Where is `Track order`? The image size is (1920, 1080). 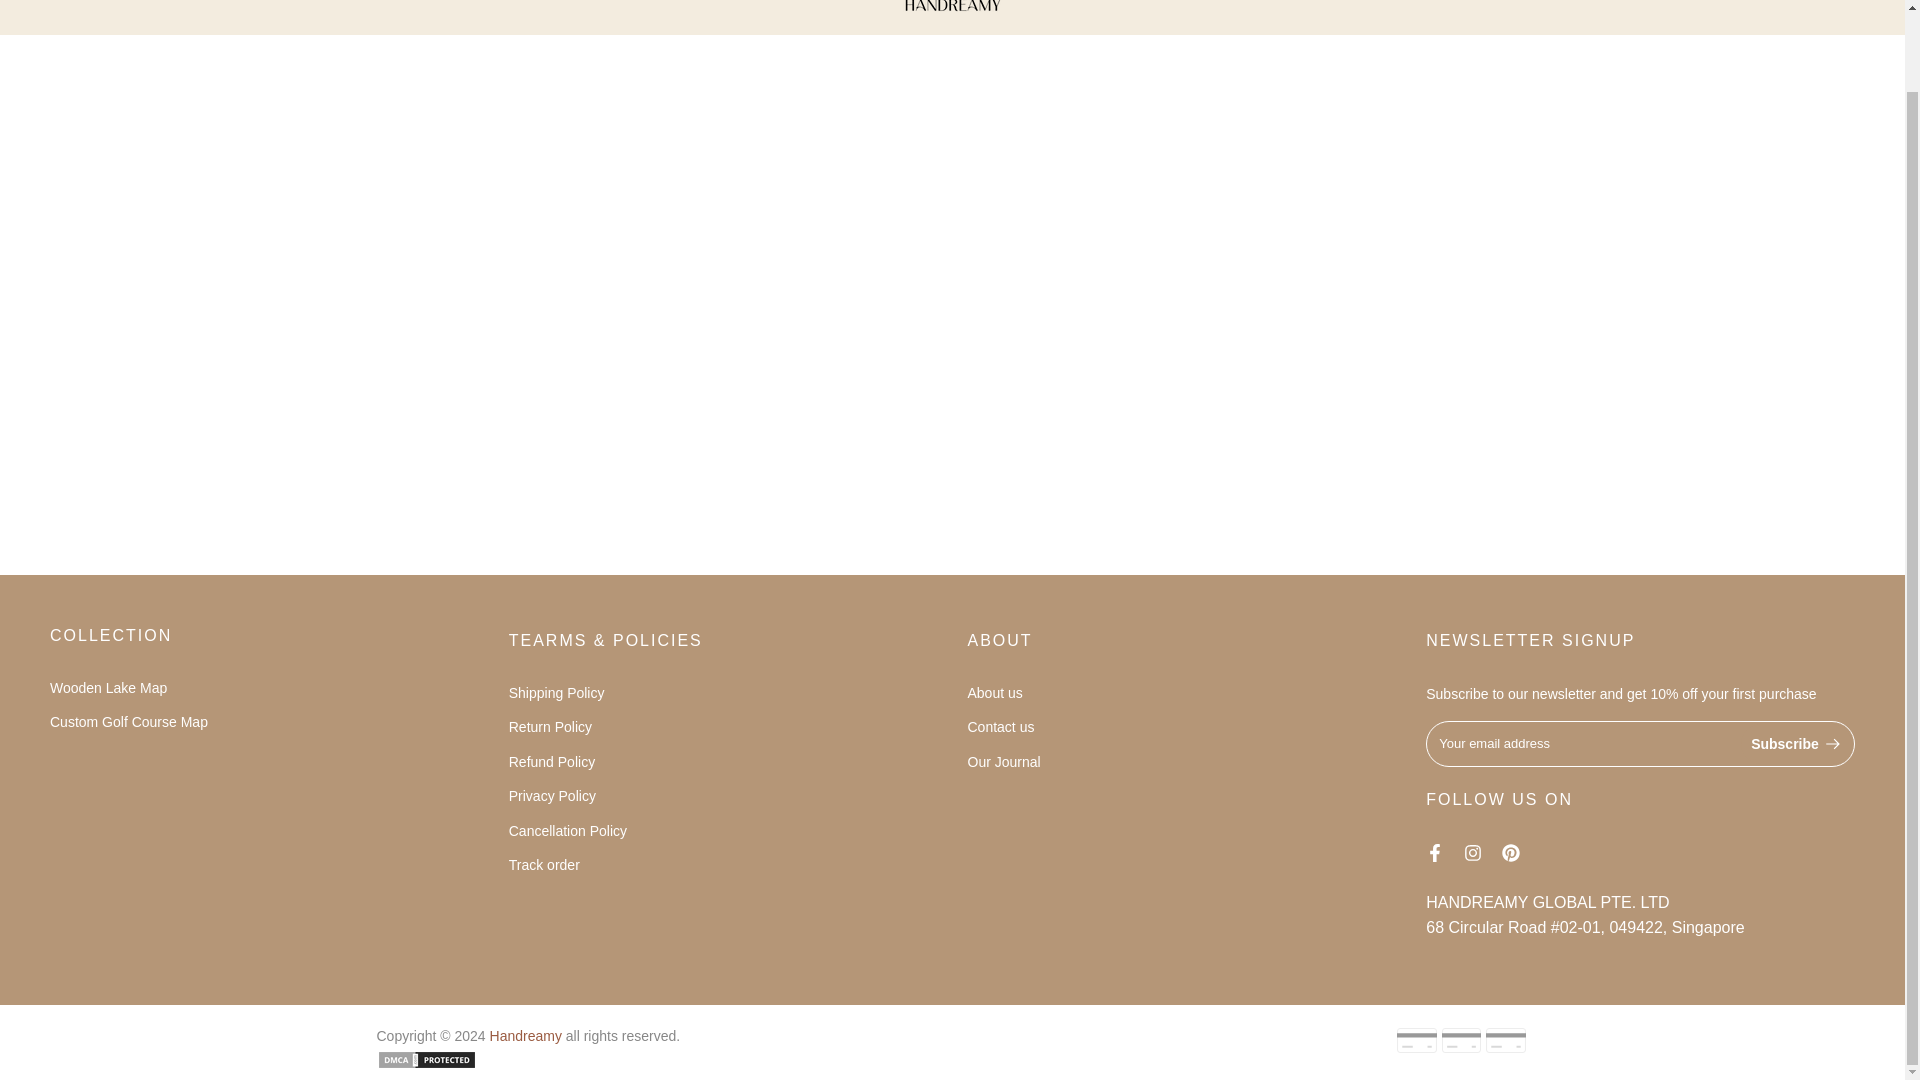 Track order is located at coordinates (544, 864).